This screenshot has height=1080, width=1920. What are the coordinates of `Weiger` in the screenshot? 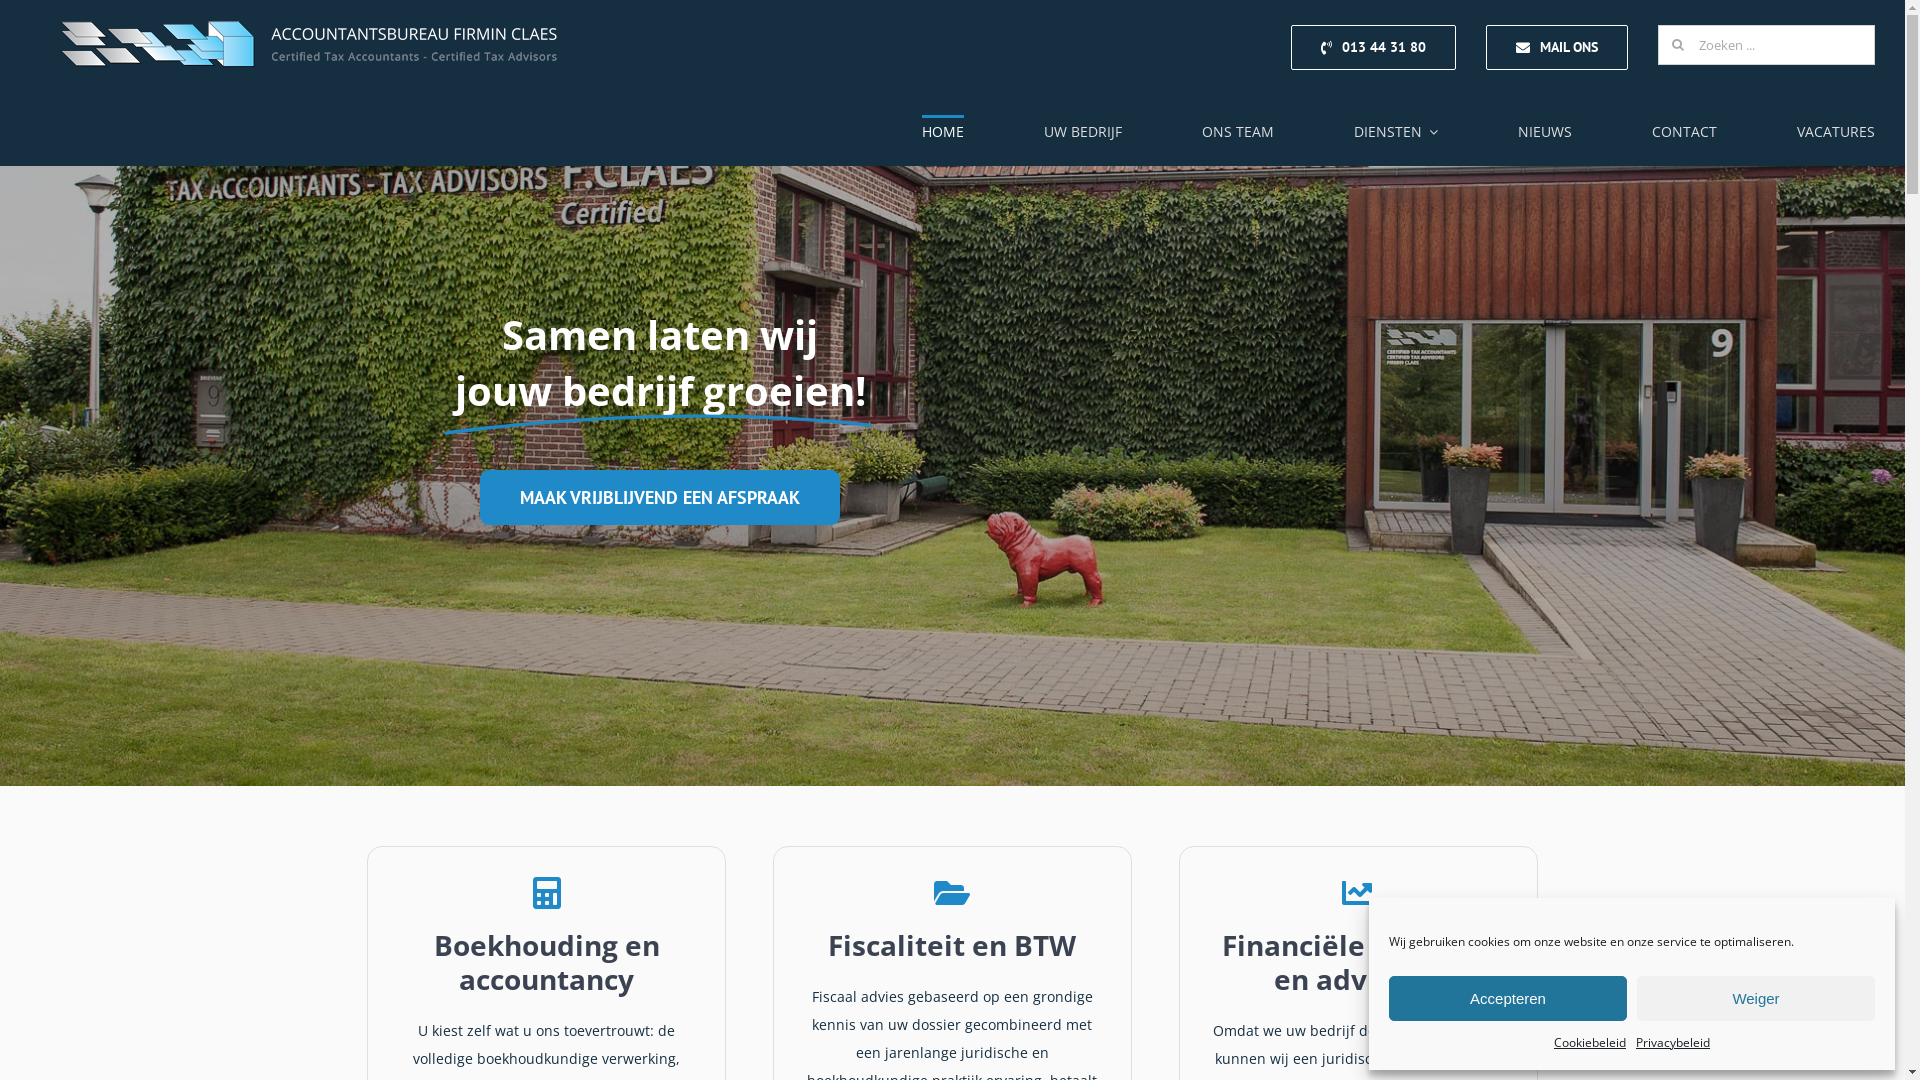 It's located at (1756, 998).